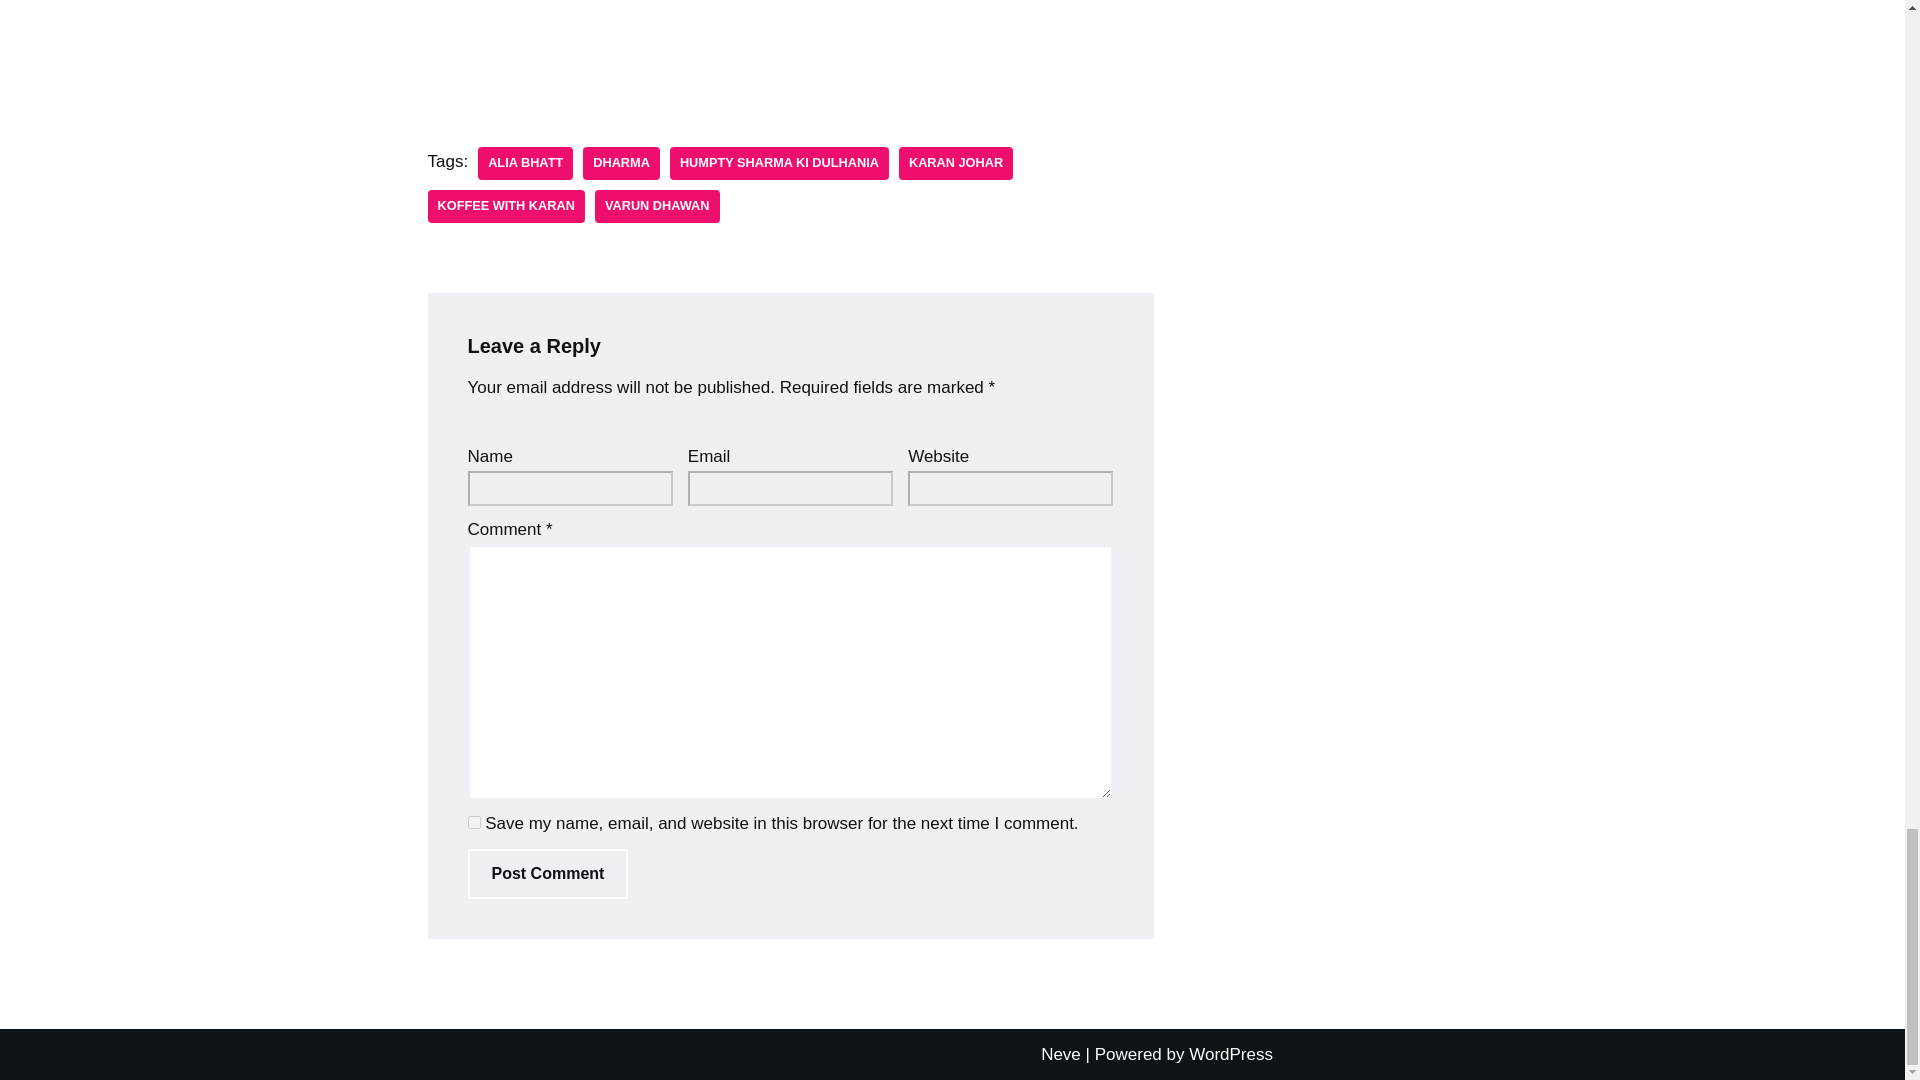 Image resolution: width=1920 pixels, height=1080 pixels. Describe the element at coordinates (474, 822) in the screenshot. I see `yes` at that location.